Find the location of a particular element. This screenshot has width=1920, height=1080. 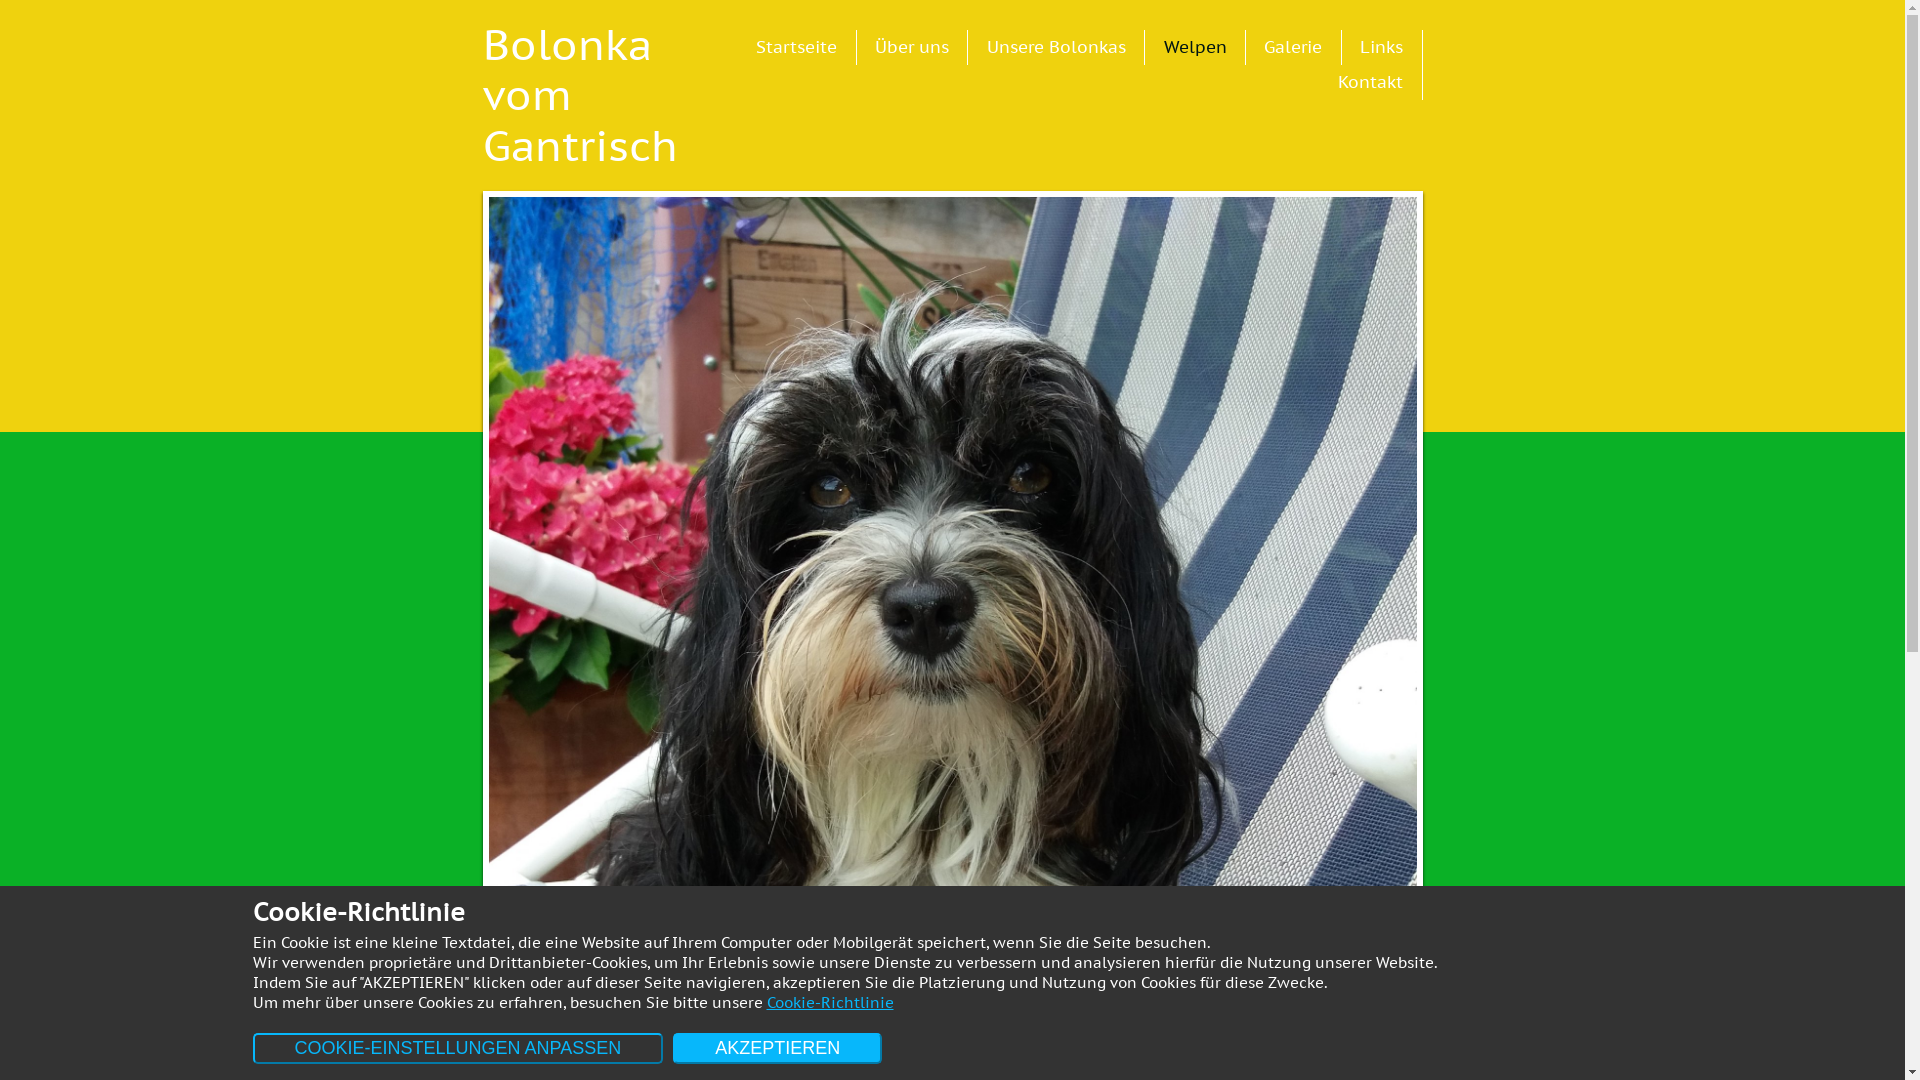

Galerie is located at coordinates (1293, 47).